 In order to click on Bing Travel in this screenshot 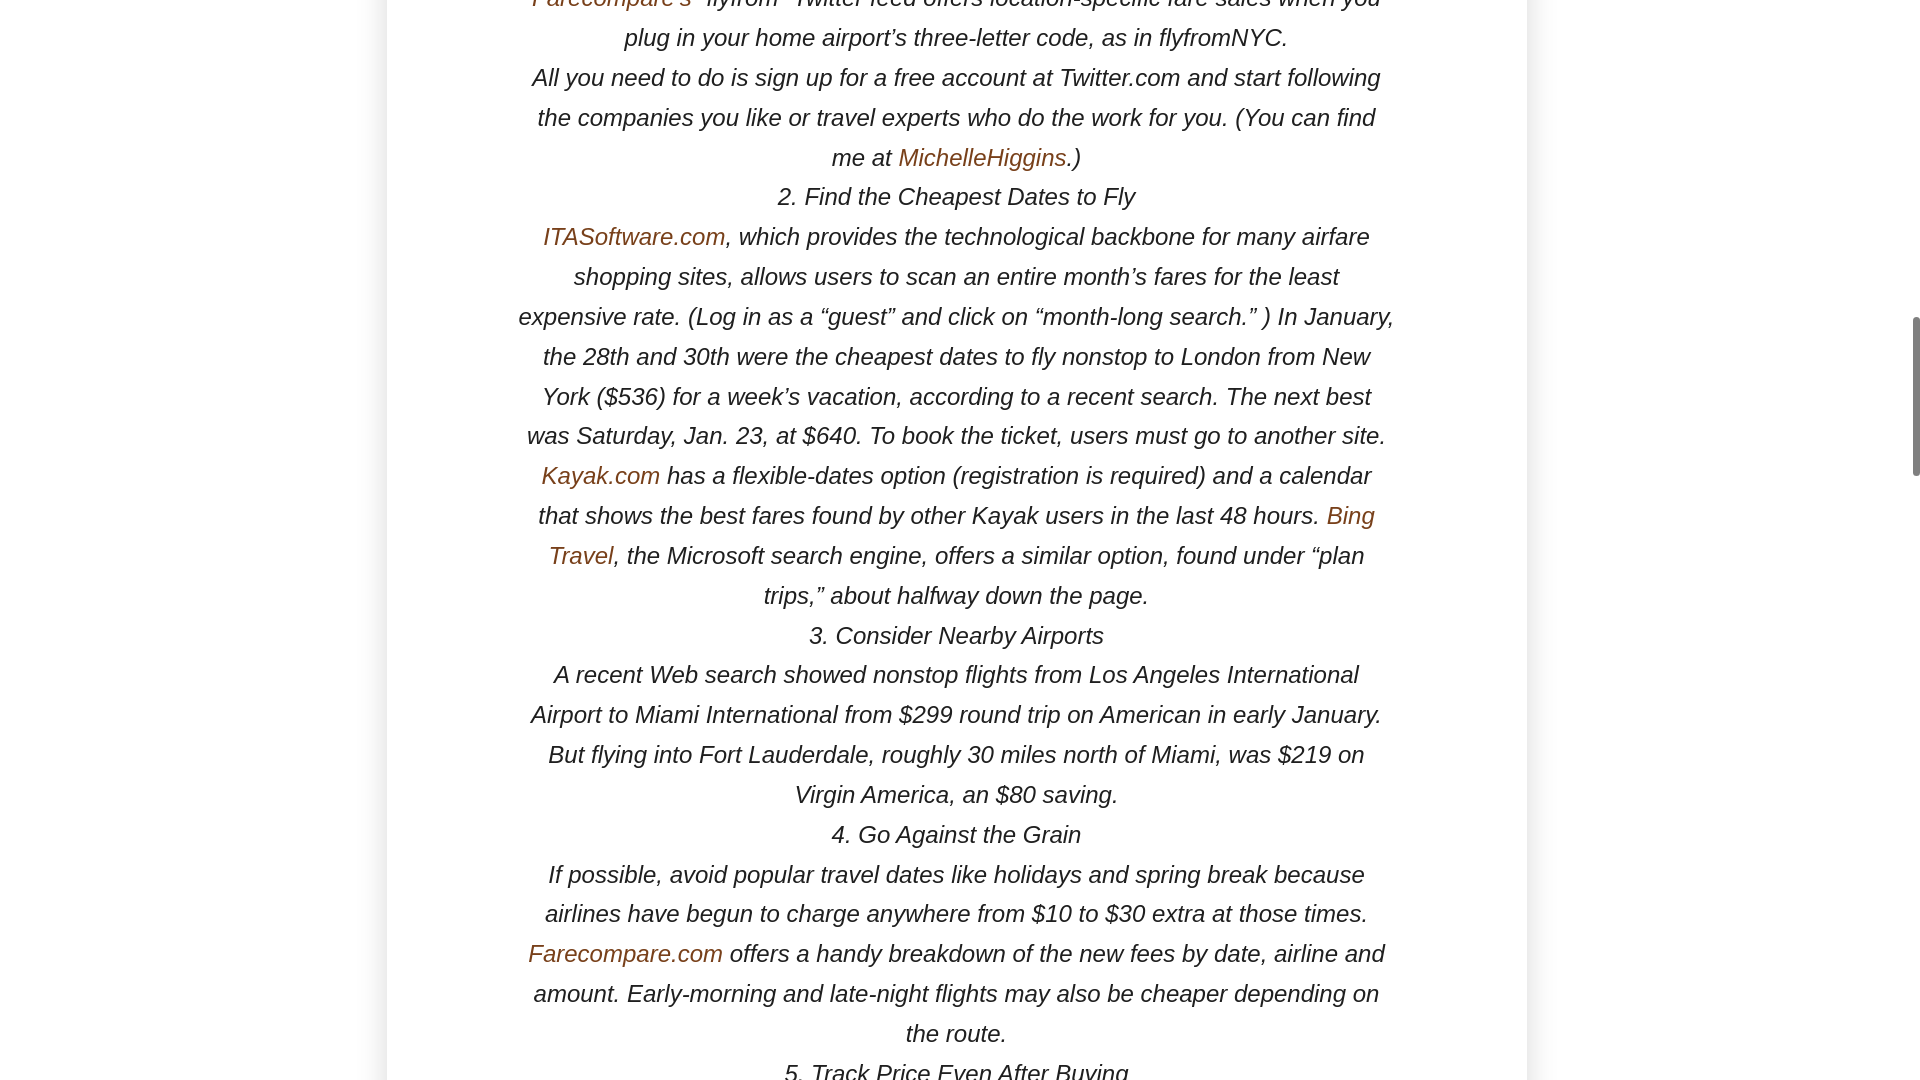, I will do `click(960, 536)`.